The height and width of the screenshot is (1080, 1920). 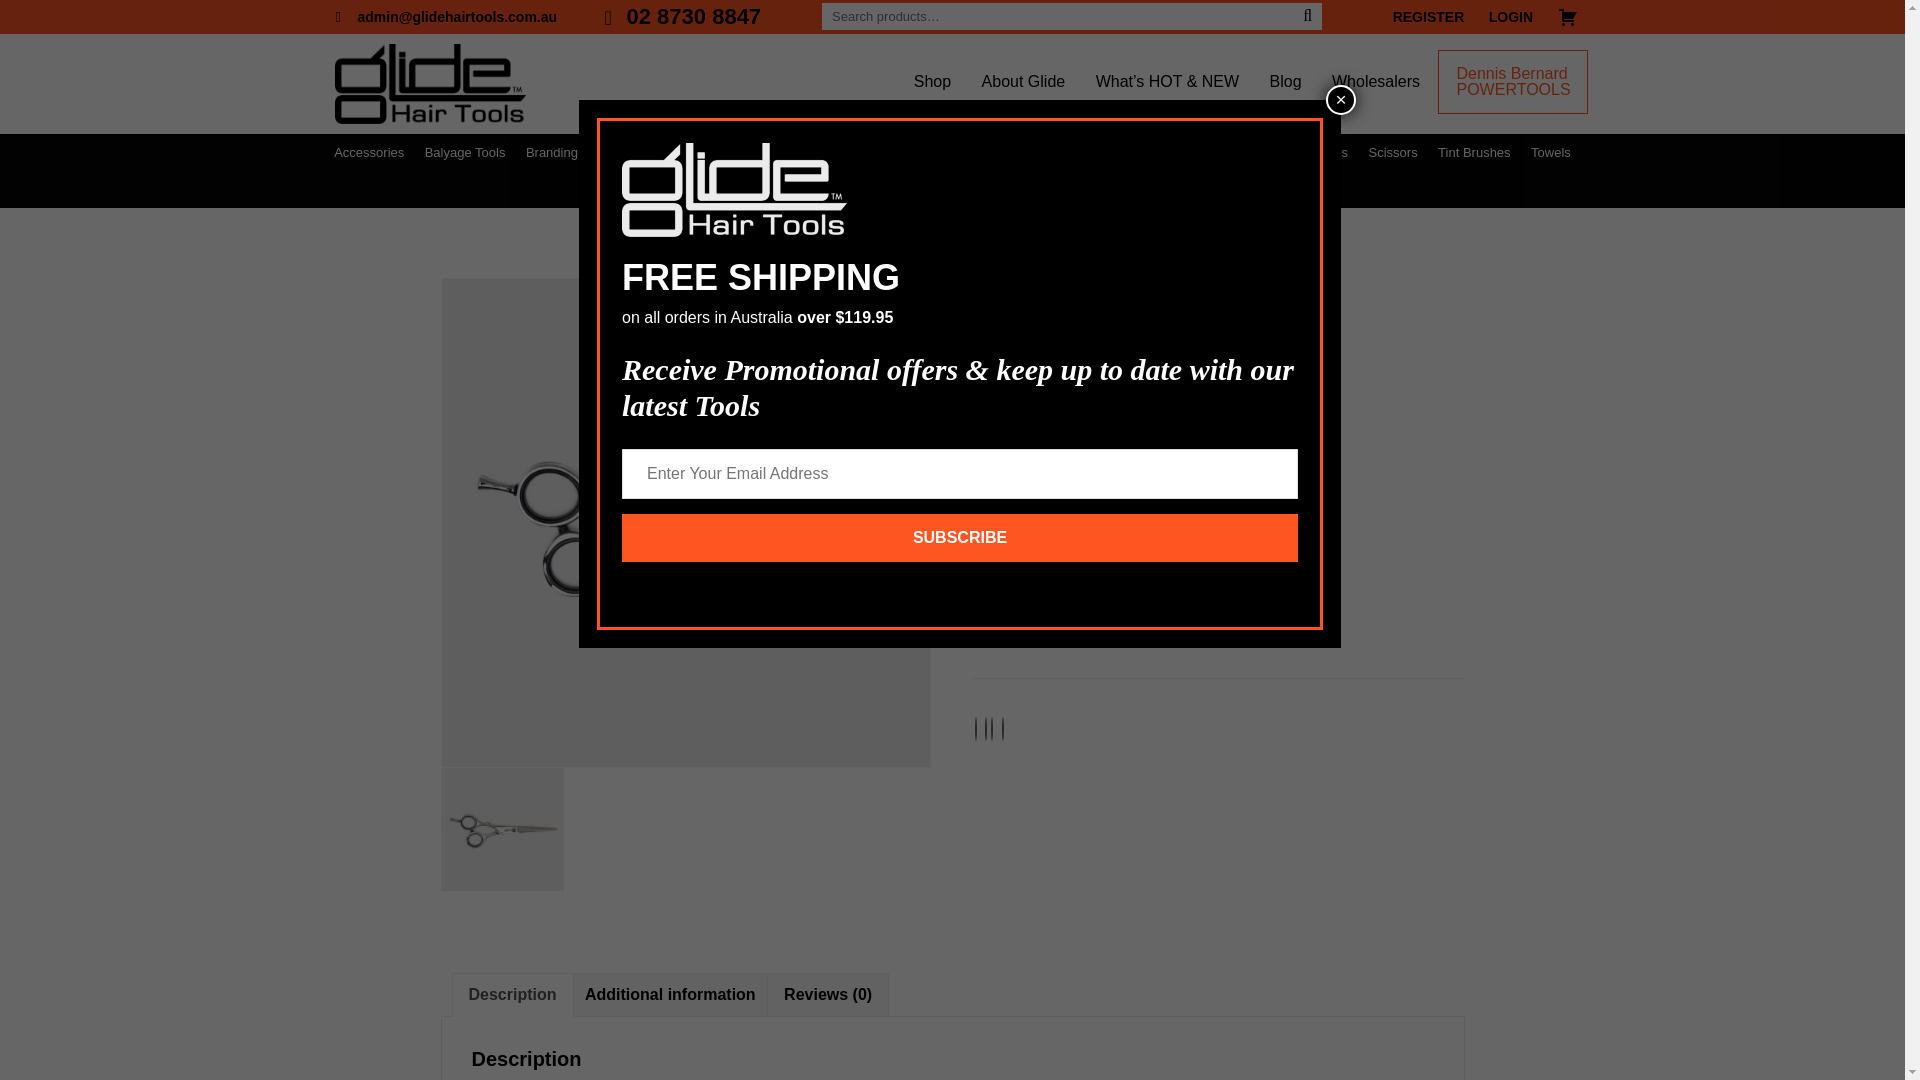 I want to click on Clips, so click(x=848, y=152).